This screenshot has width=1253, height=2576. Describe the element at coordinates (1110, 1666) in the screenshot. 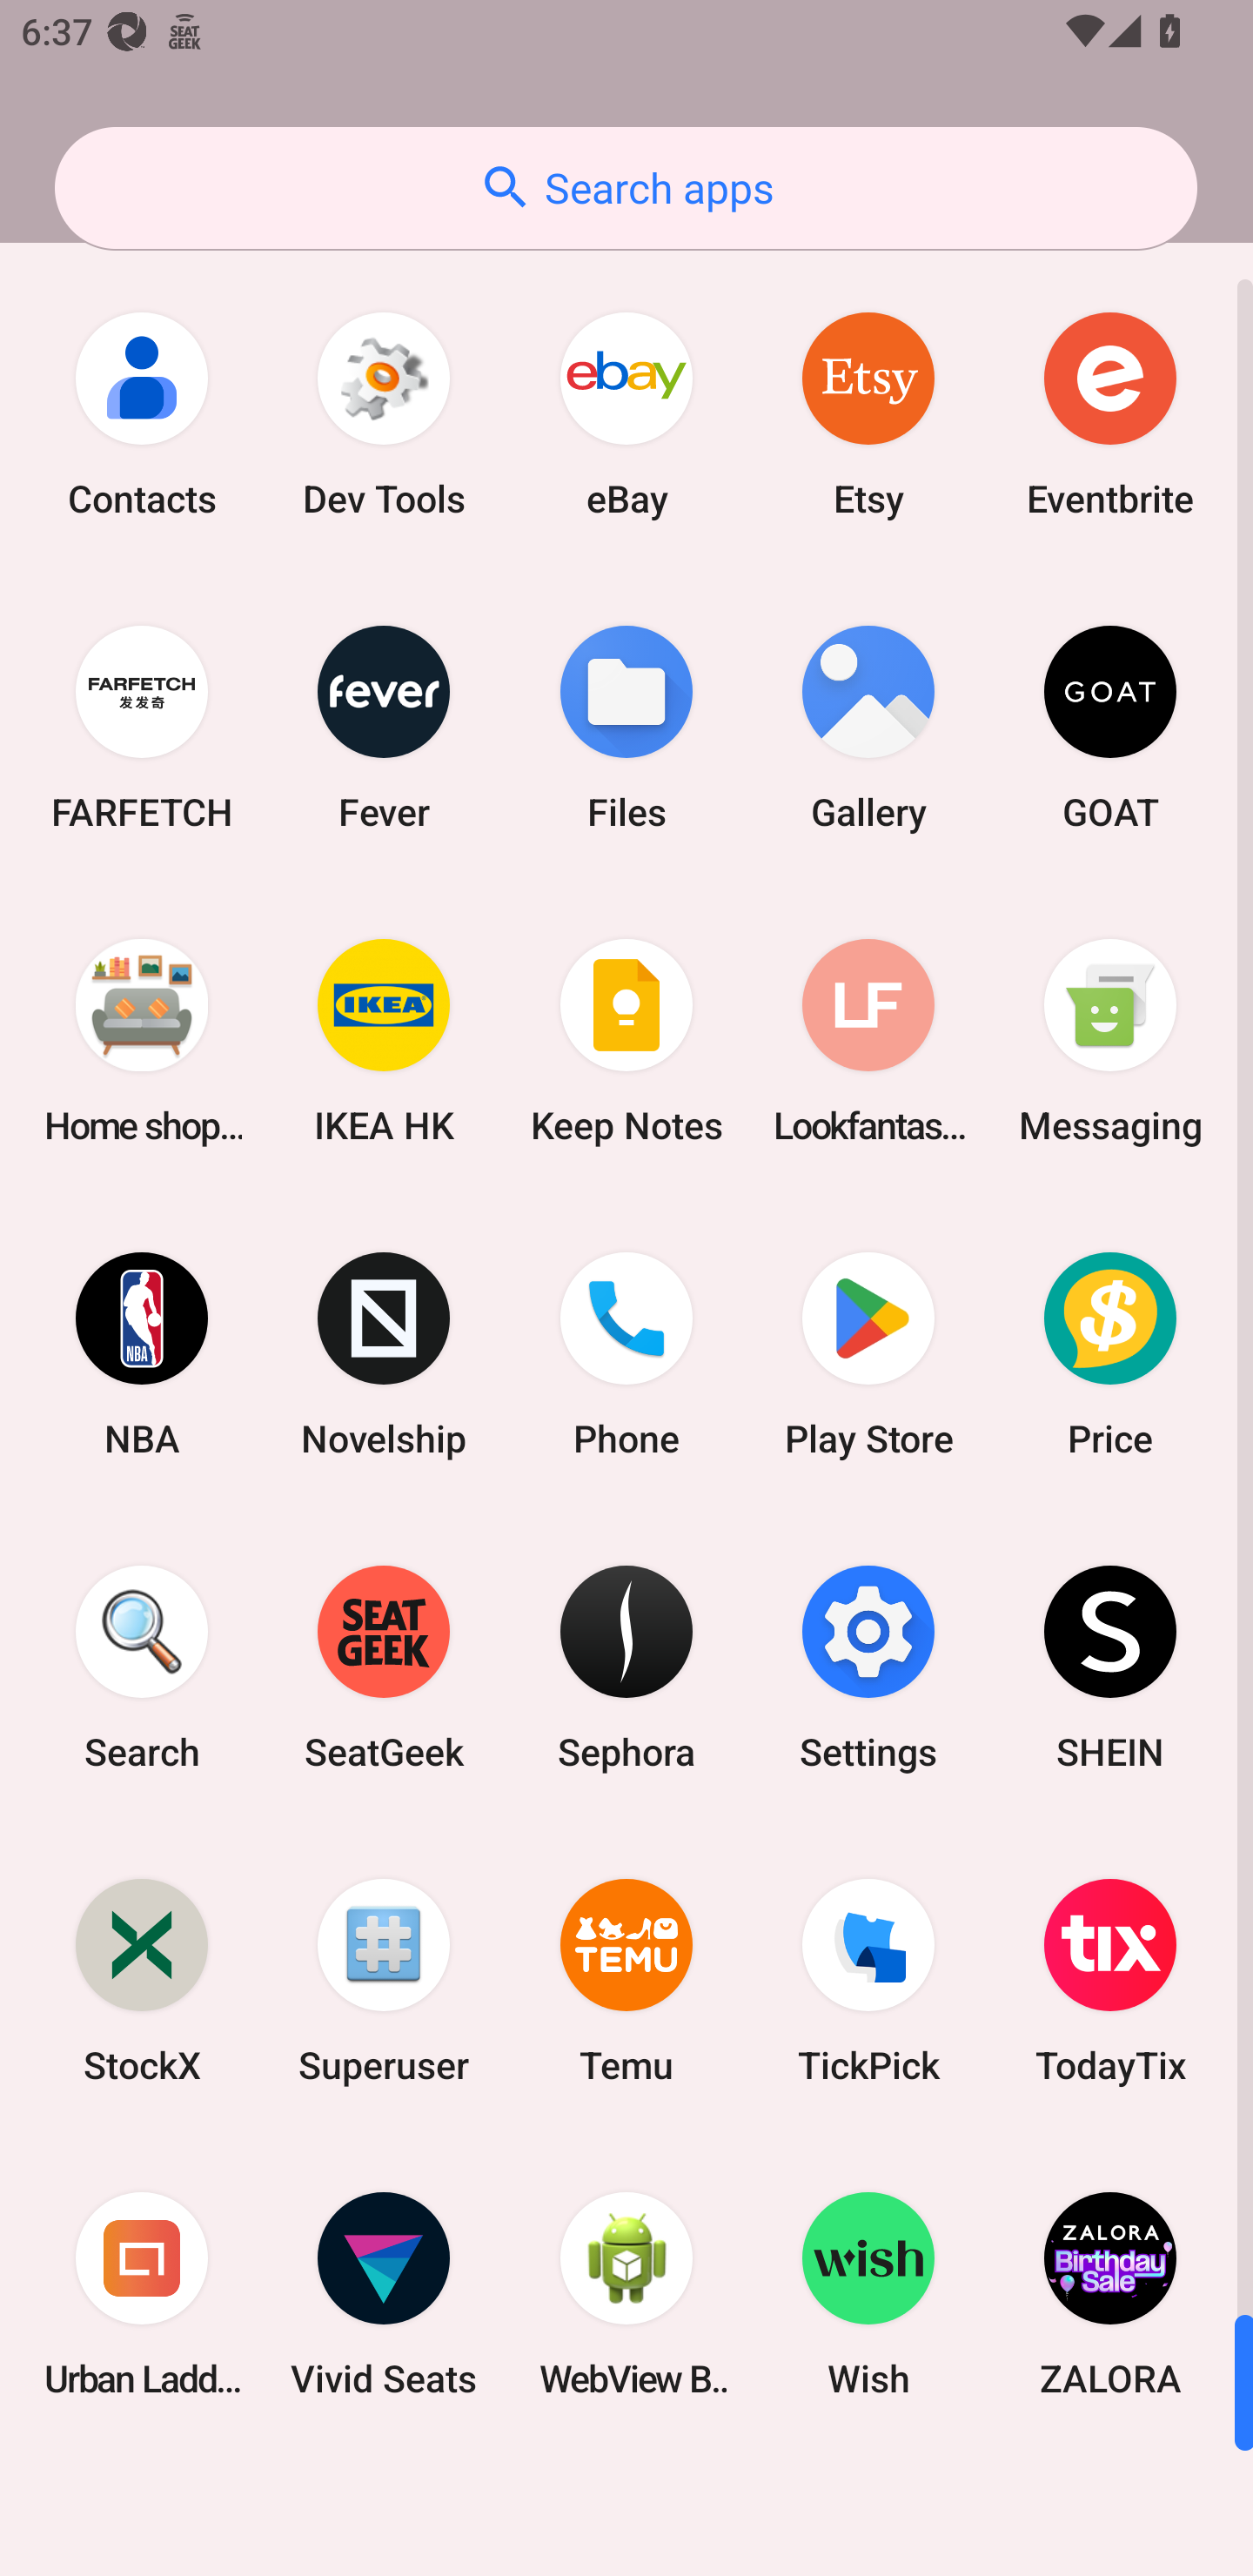

I see `SHEIN` at that location.